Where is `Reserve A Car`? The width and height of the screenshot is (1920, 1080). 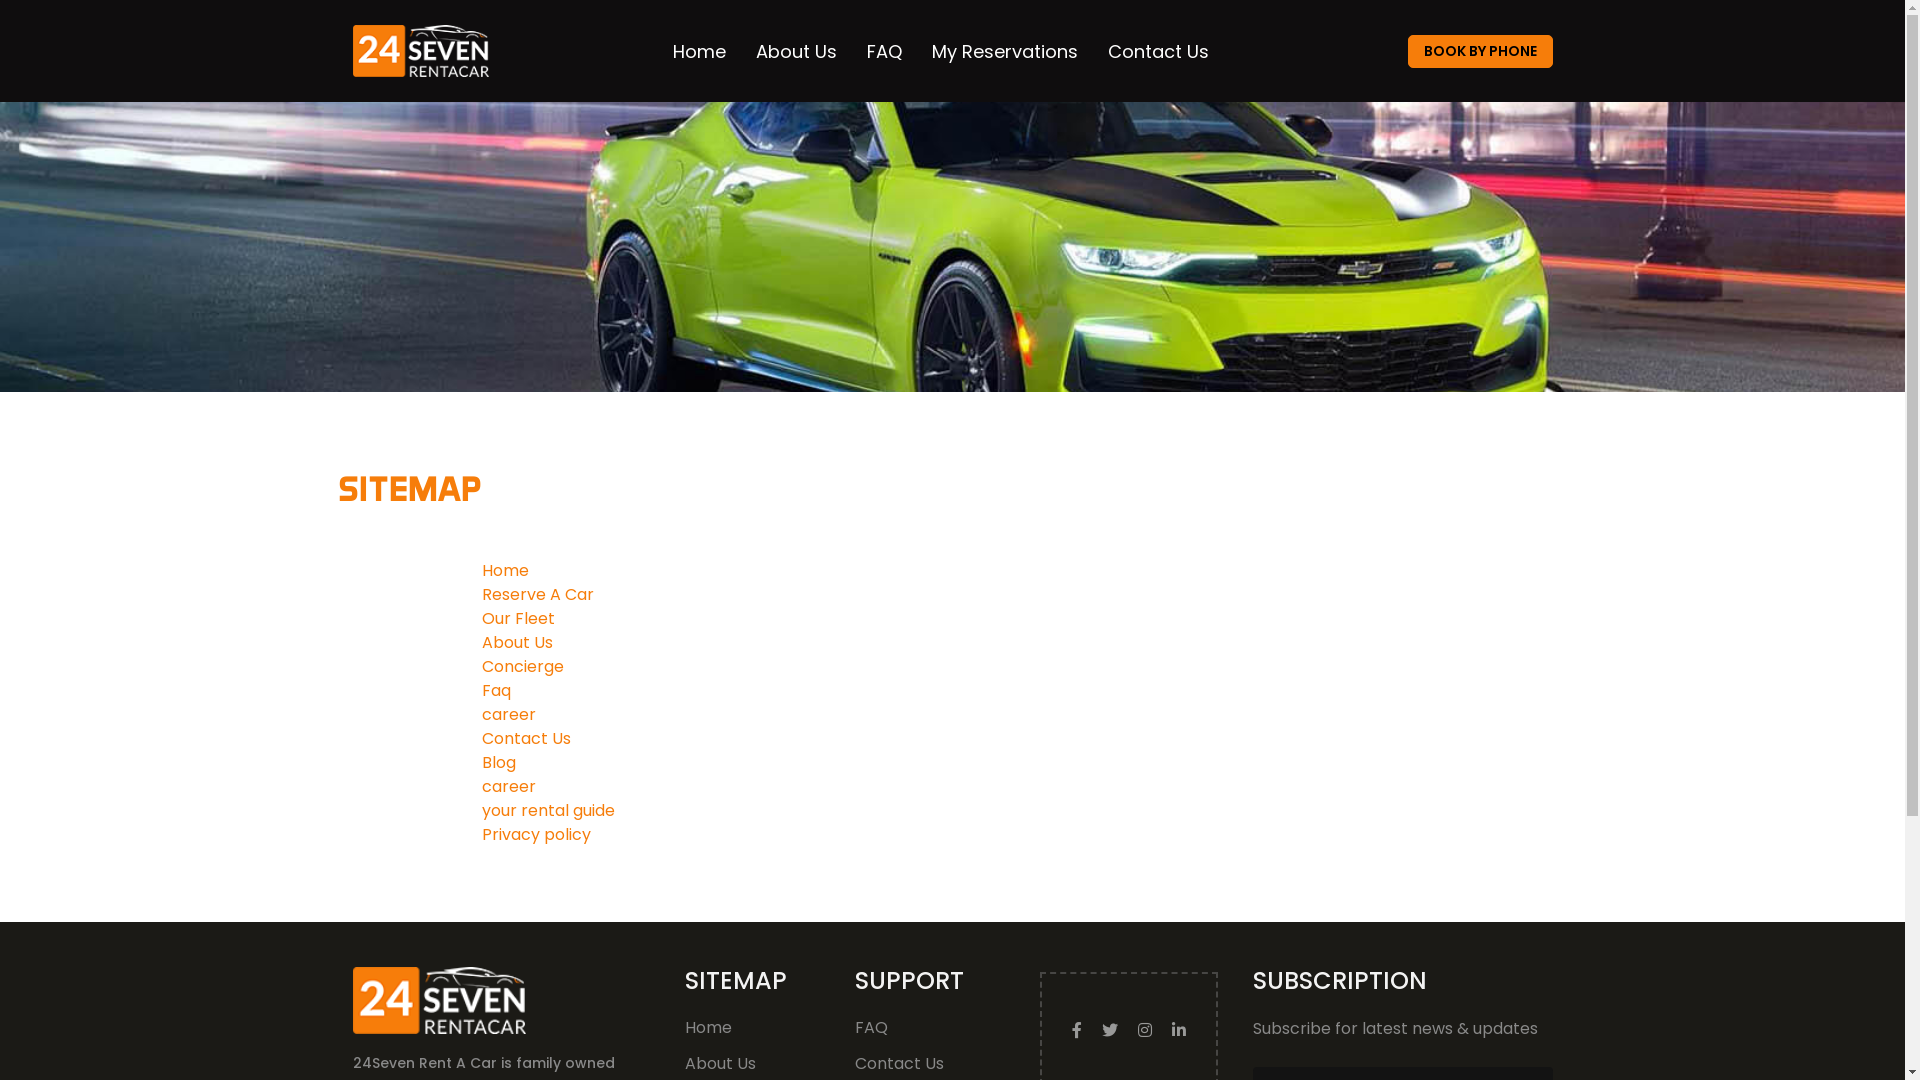 Reserve A Car is located at coordinates (538, 594).